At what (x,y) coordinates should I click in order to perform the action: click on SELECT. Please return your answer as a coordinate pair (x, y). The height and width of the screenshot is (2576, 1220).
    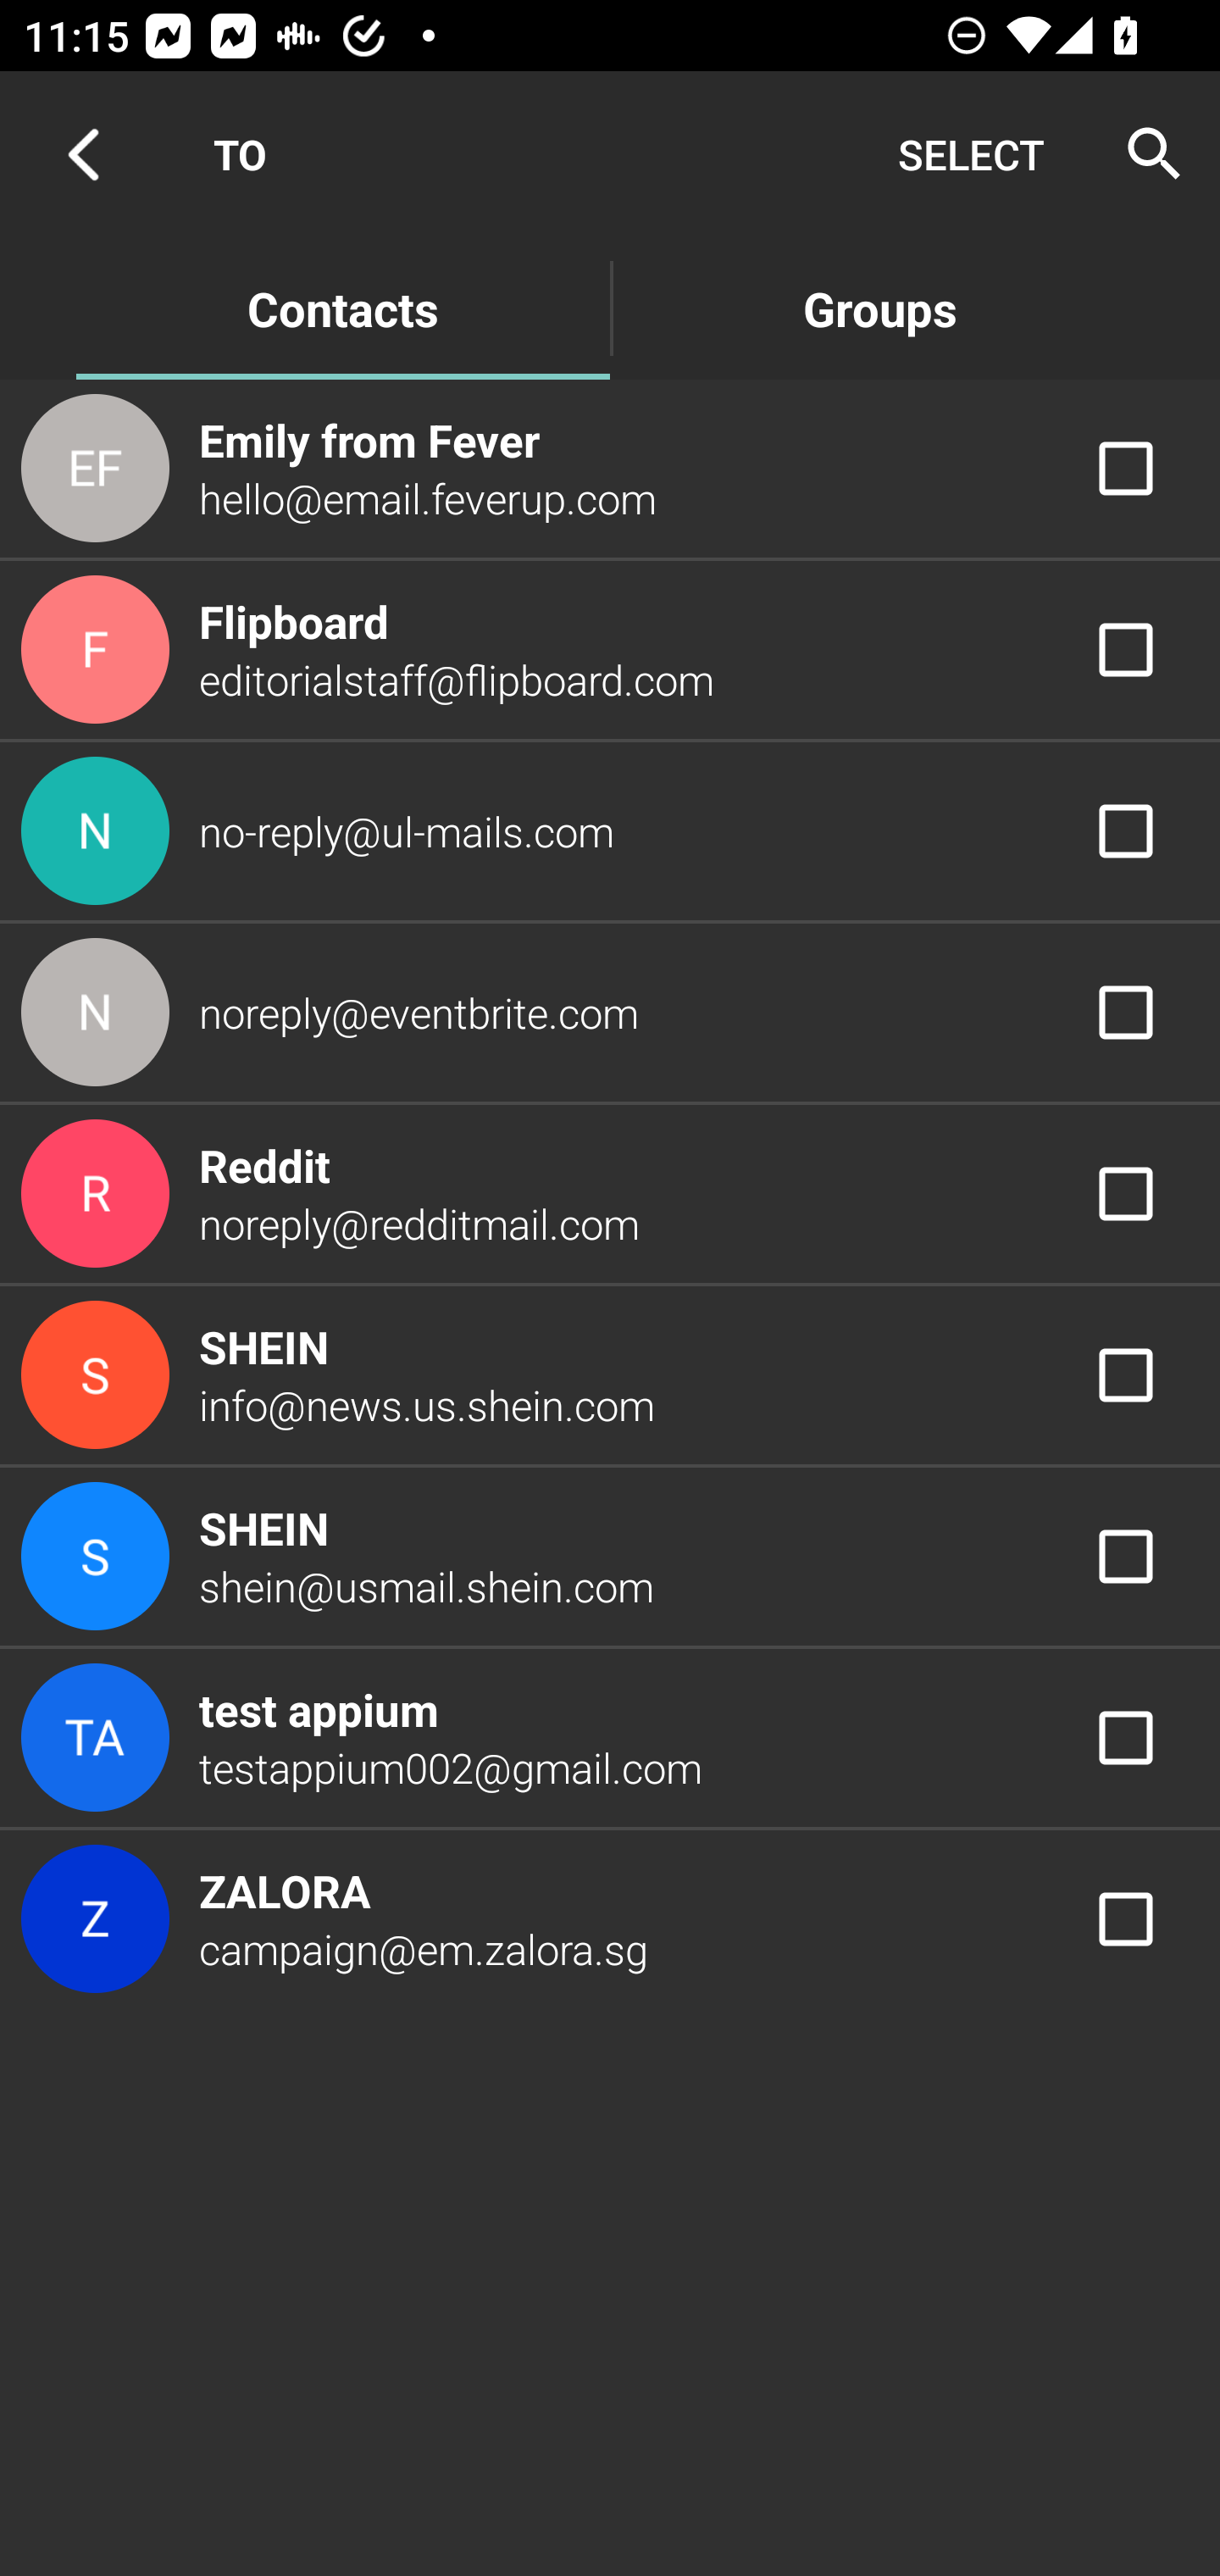
    Looking at the image, I should click on (971, 154).